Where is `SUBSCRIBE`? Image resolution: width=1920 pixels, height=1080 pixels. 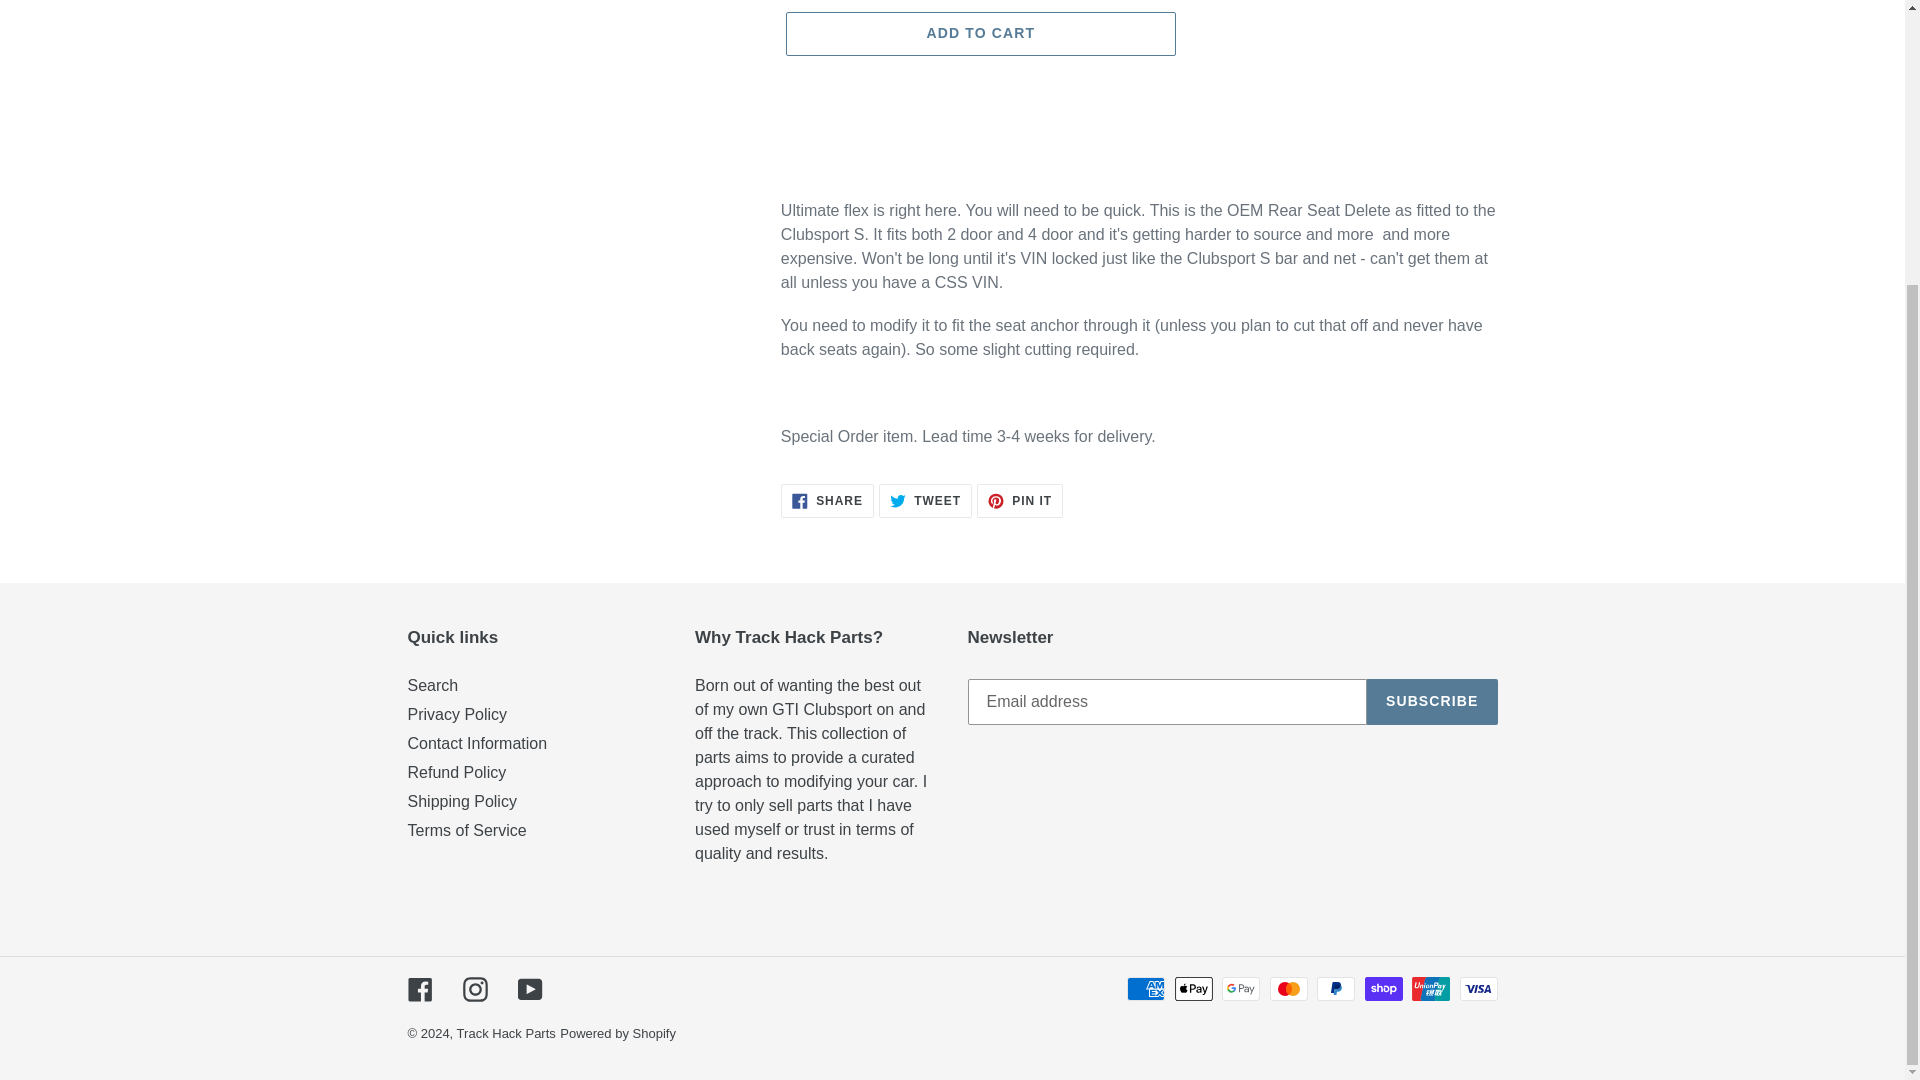
SUBSCRIBE is located at coordinates (458, 714).